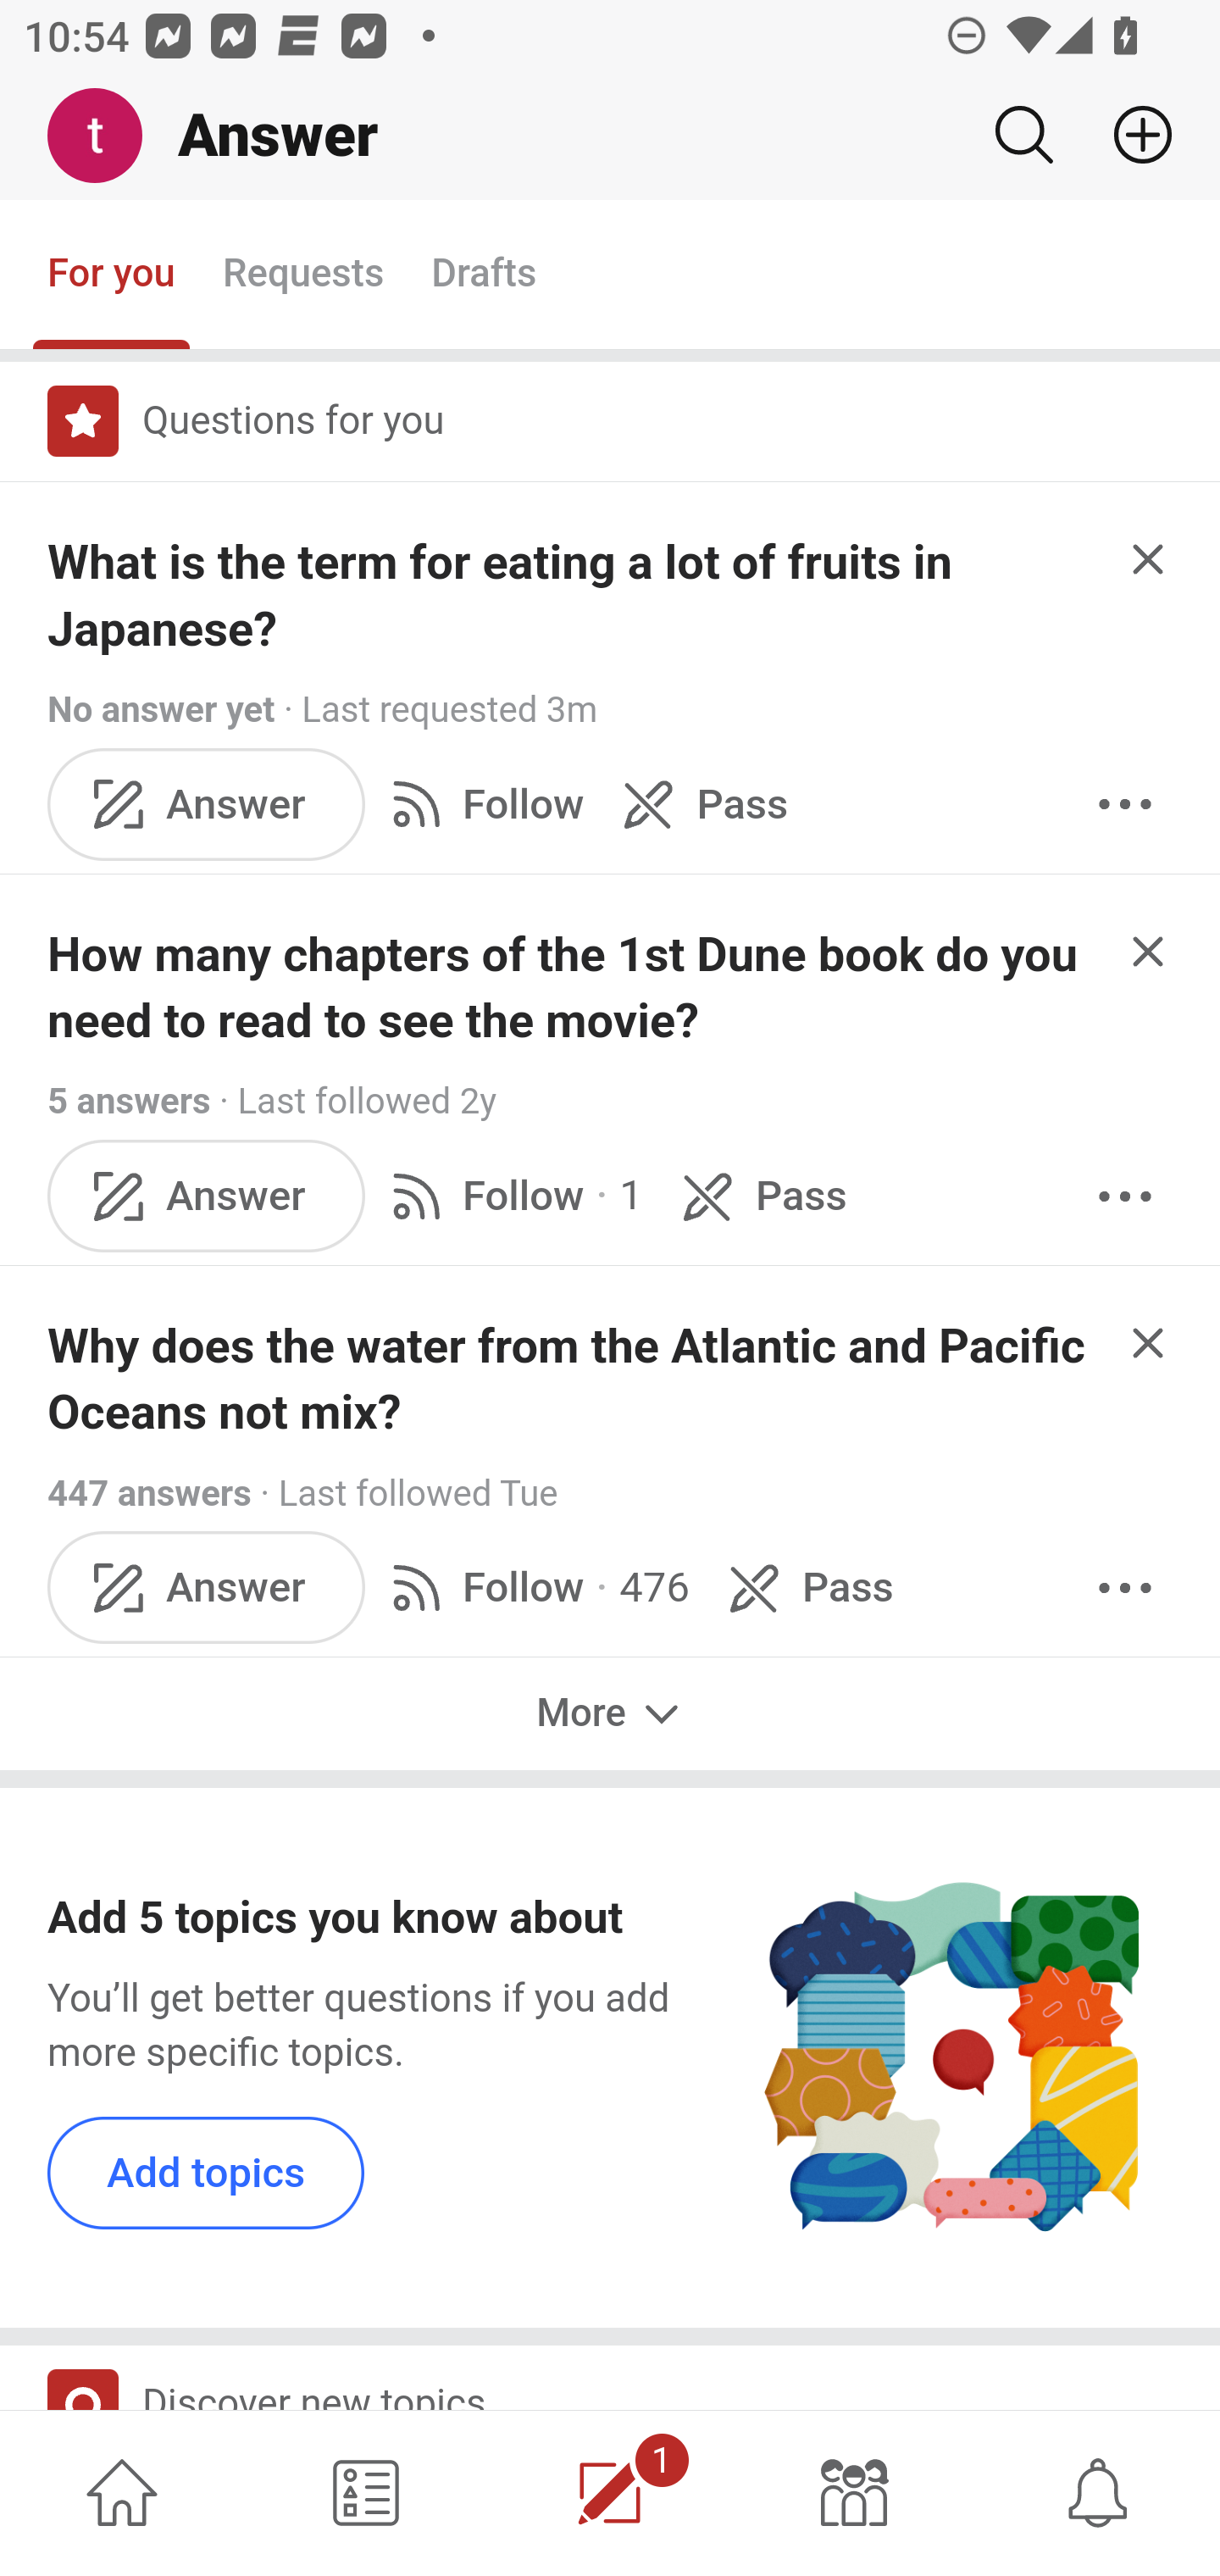  What do you see at coordinates (698, 802) in the screenshot?
I see `Pass` at bounding box center [698, 802].